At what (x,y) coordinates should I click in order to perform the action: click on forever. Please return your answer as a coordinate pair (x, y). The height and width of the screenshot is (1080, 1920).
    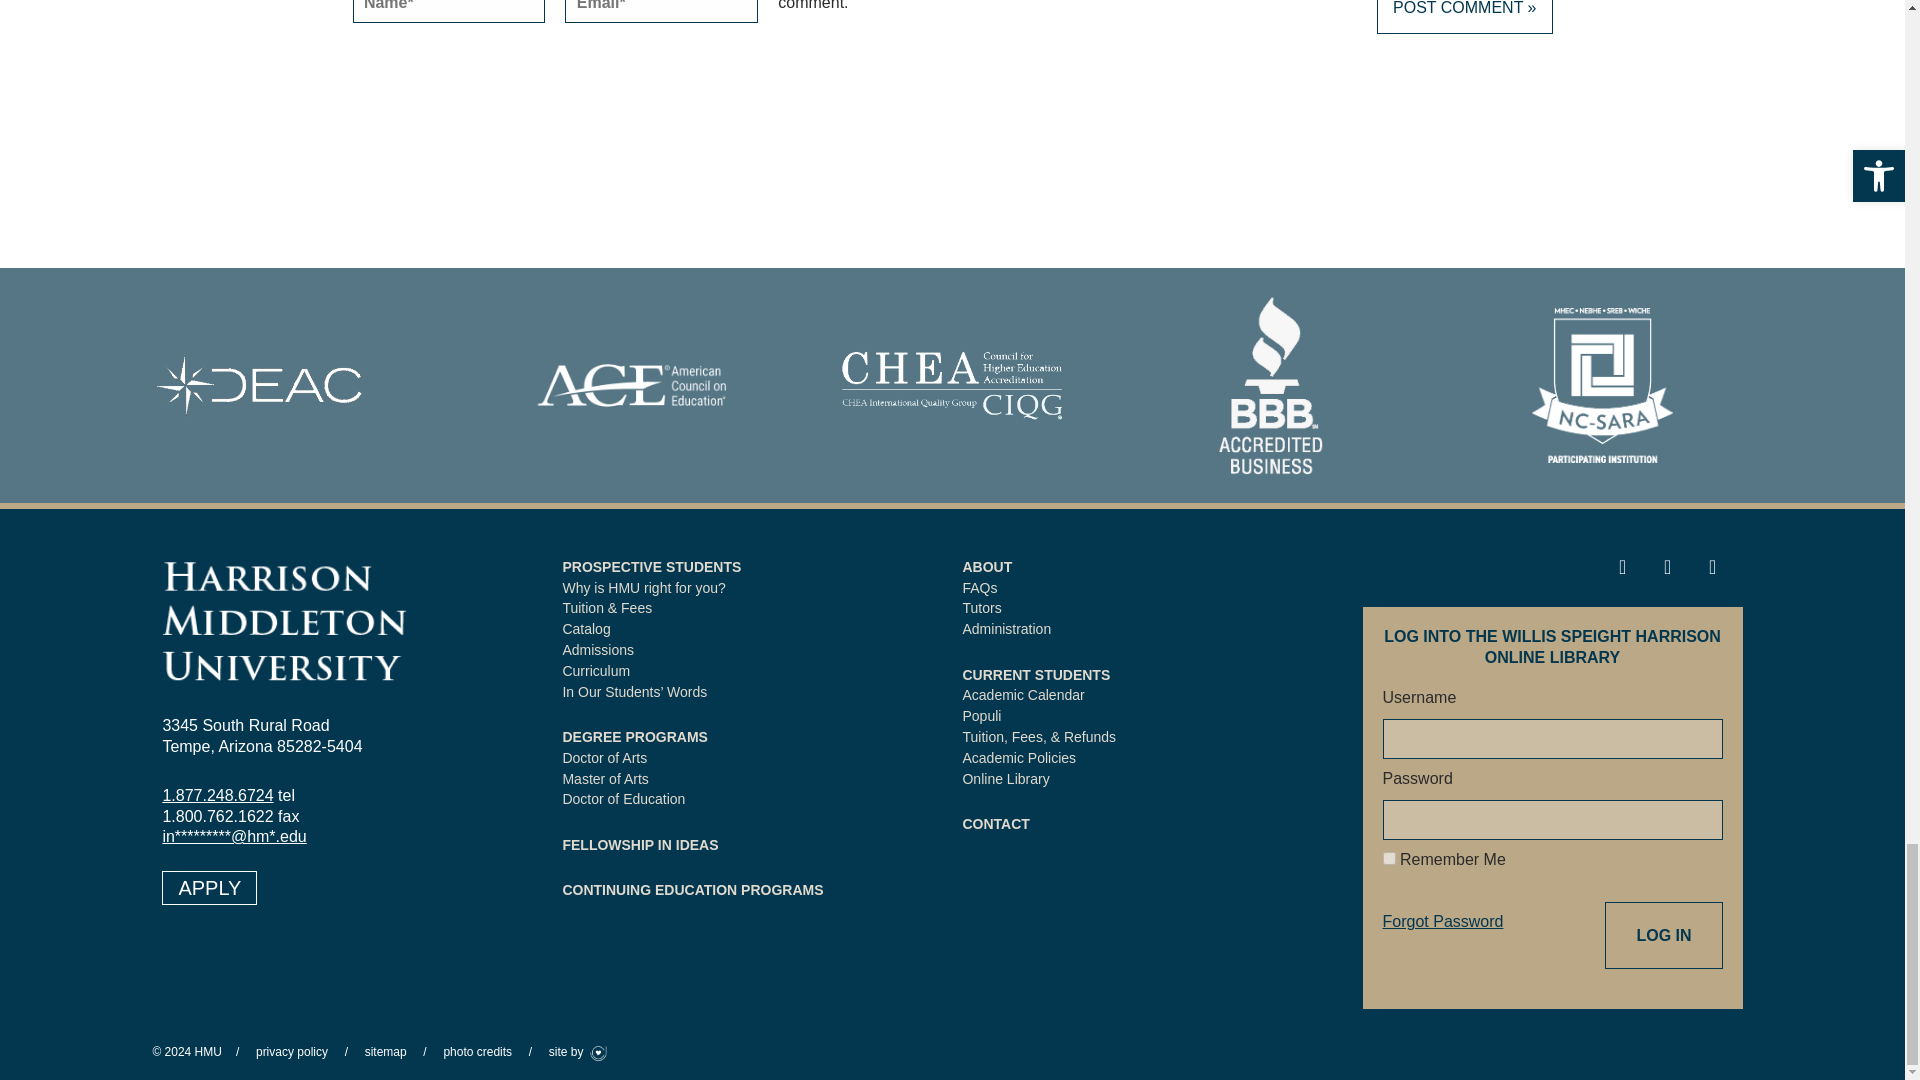
    Looking at the image, I should click on (1388, 858).